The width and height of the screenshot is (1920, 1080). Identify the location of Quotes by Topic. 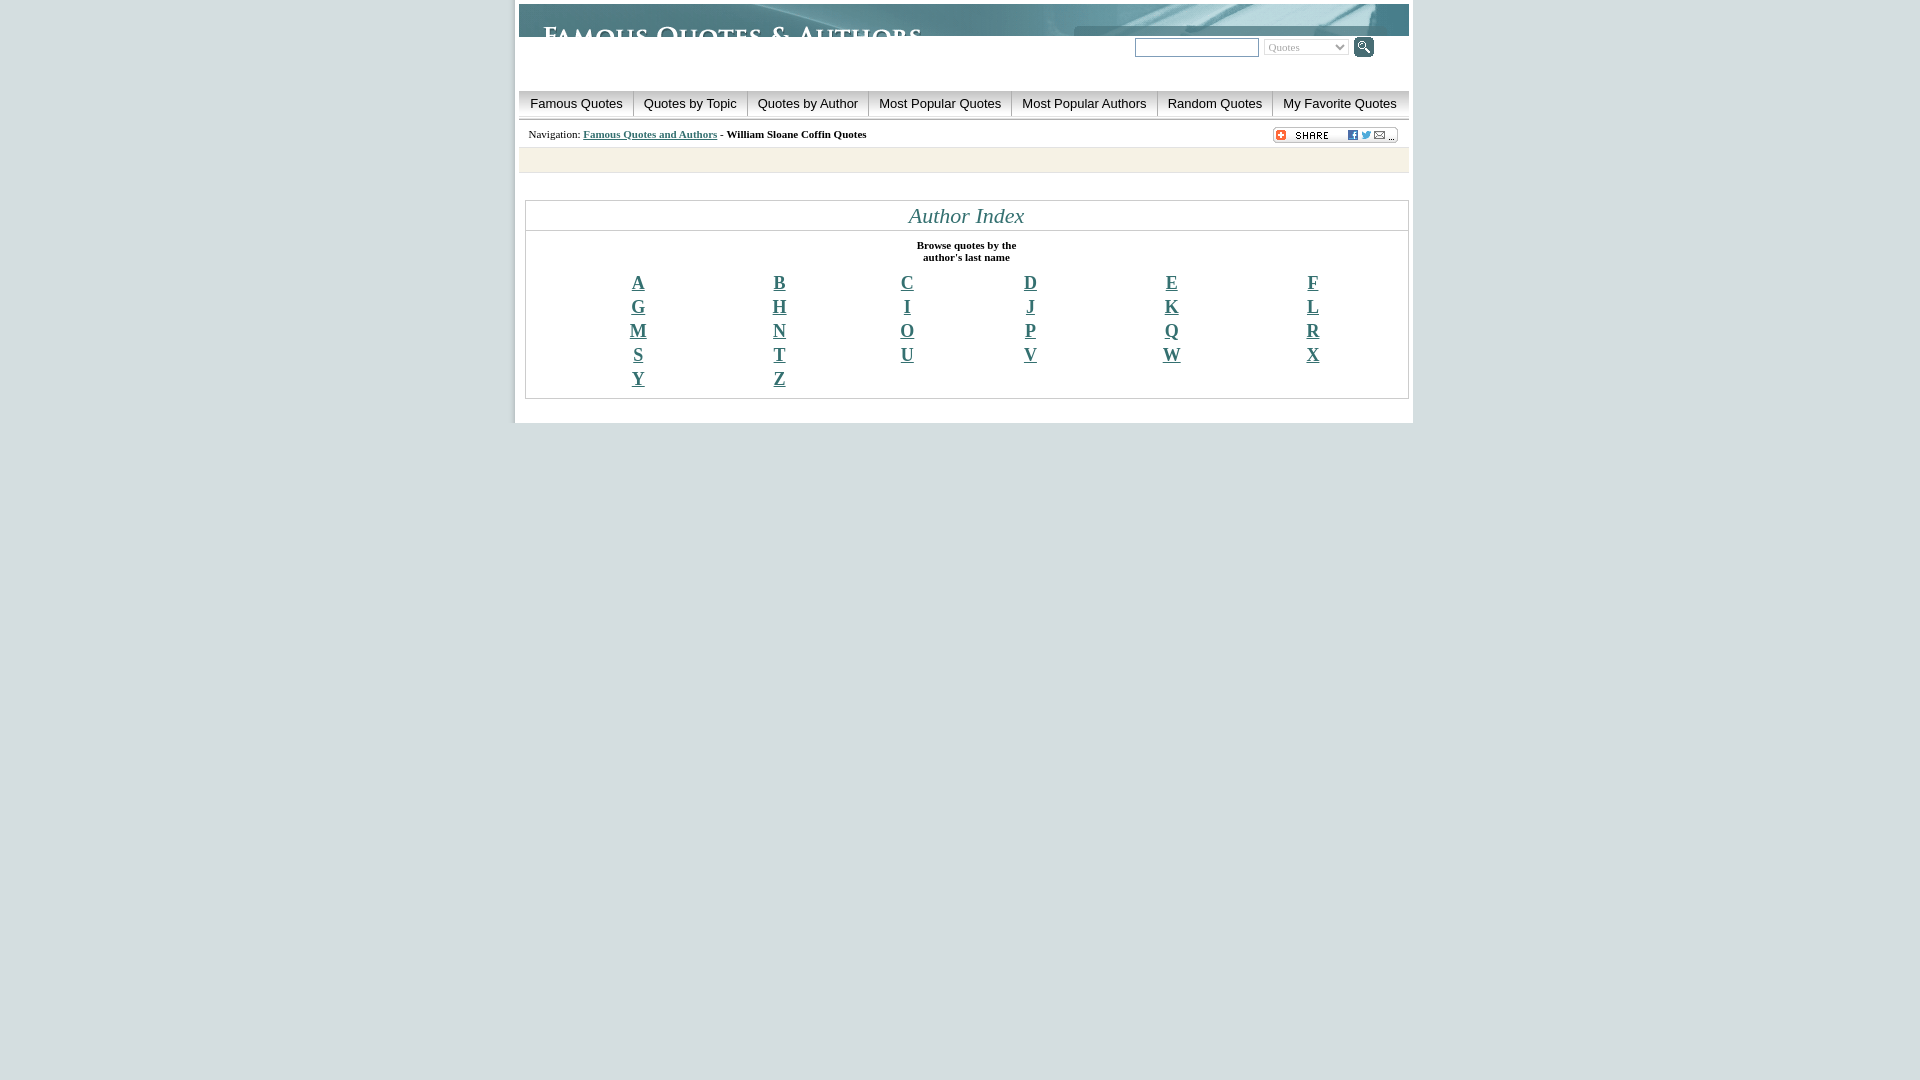
(690, 104).